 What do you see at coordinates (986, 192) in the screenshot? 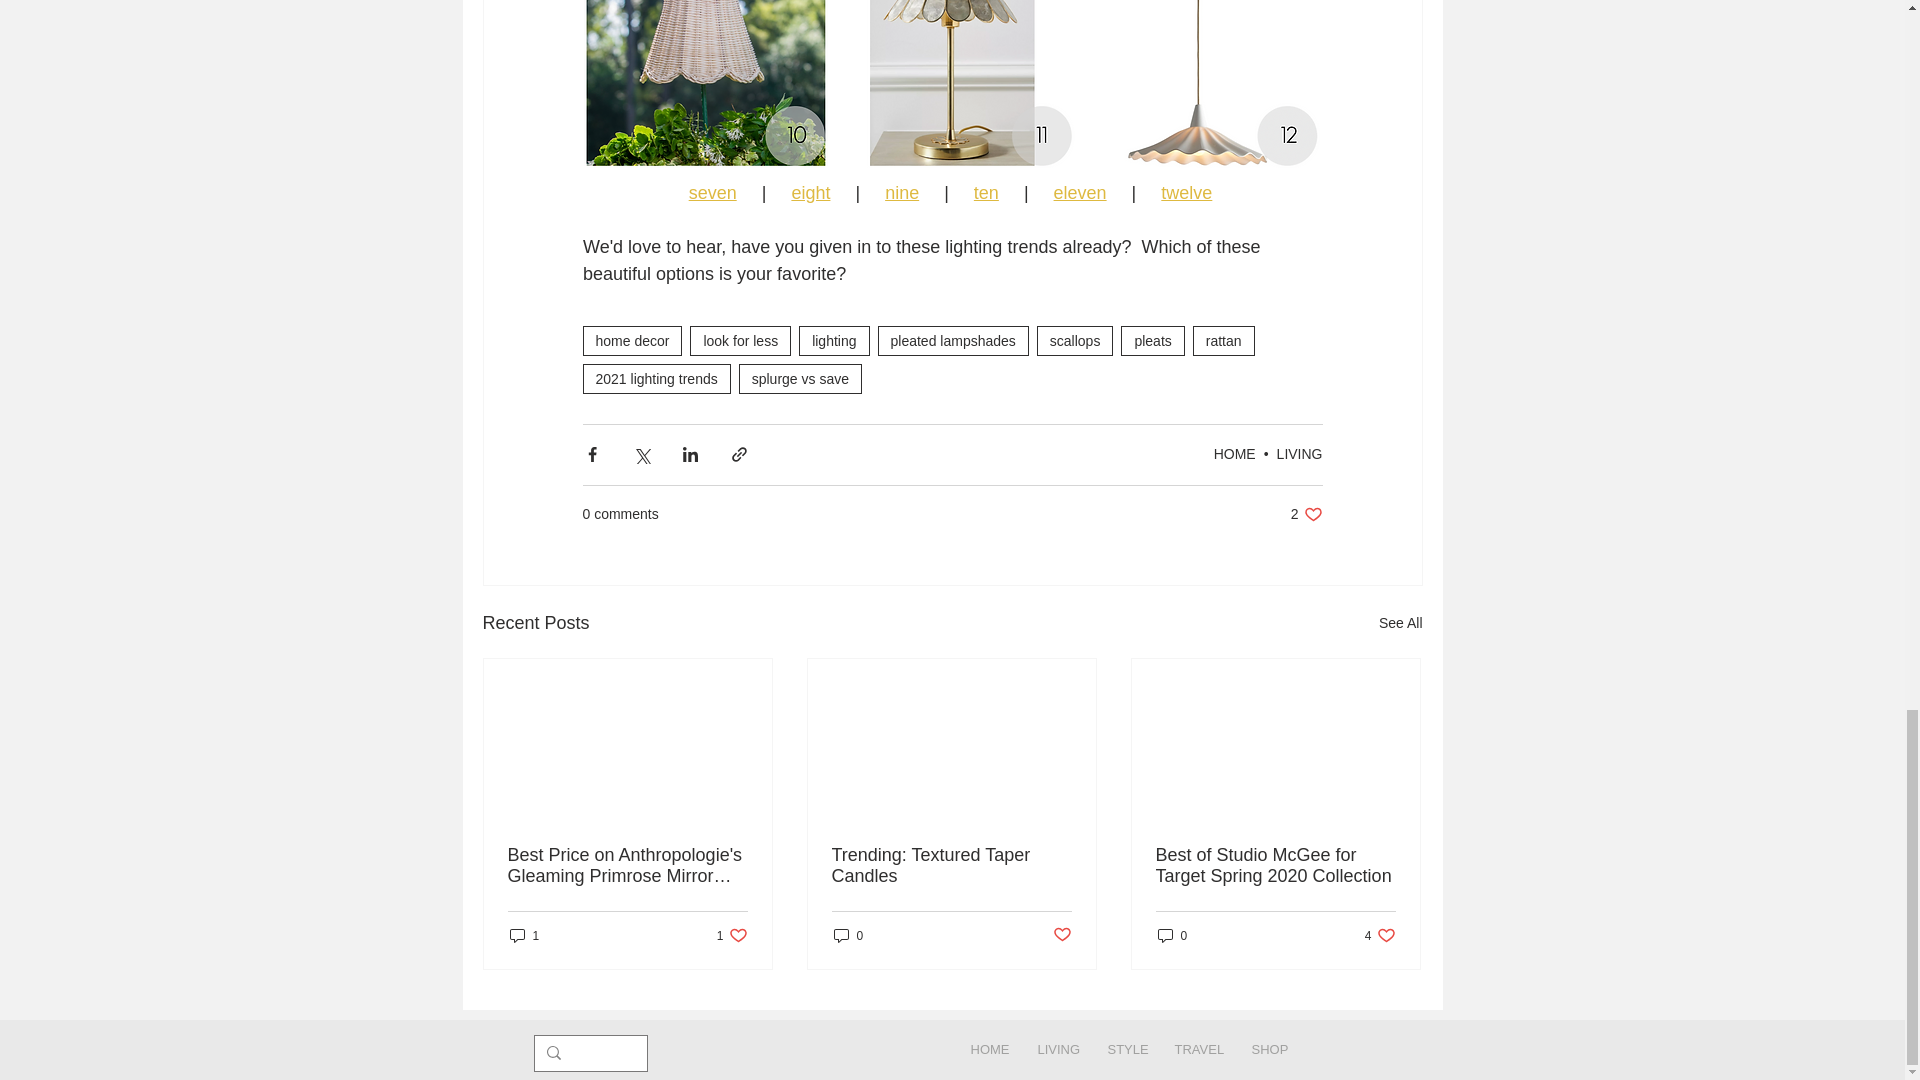
I see `ten` at bounding box center [986, 192].